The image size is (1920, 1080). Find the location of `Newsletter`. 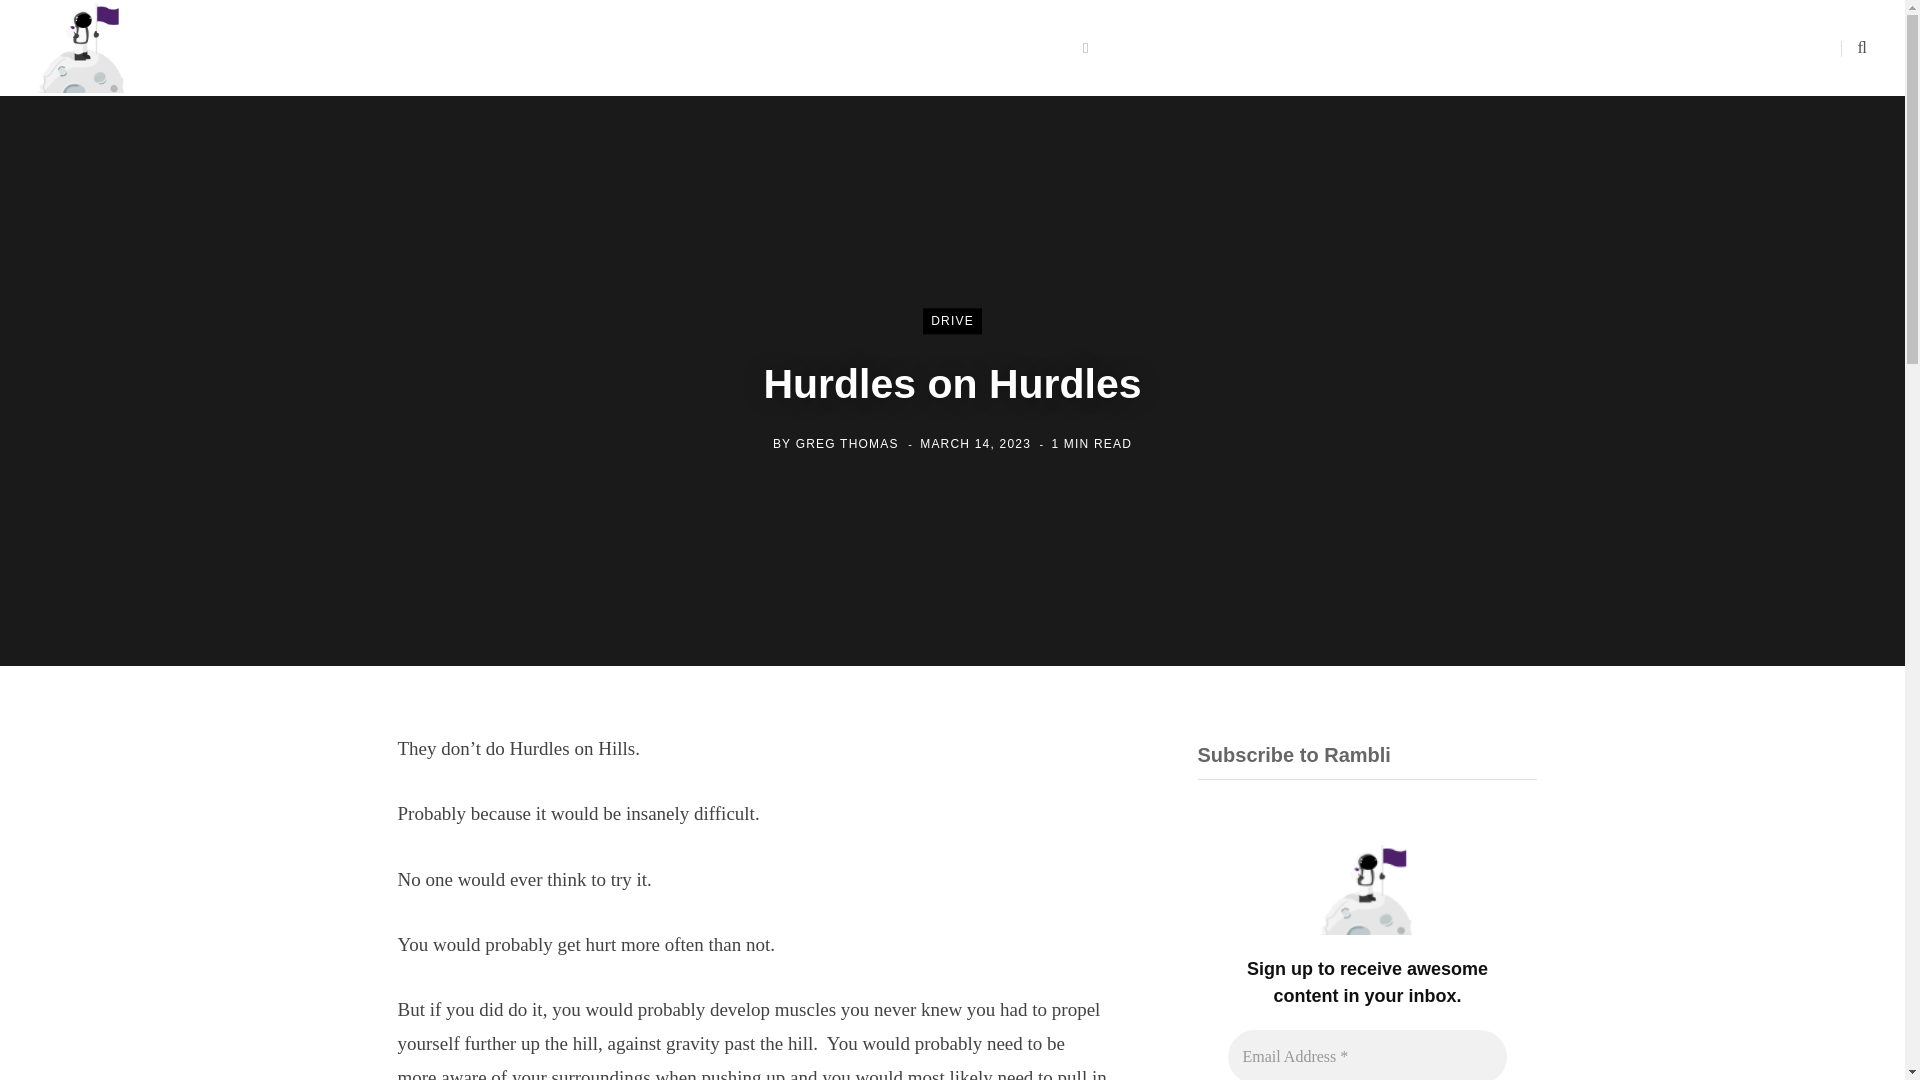

Newsletter is located at coordinates (1254, 48).